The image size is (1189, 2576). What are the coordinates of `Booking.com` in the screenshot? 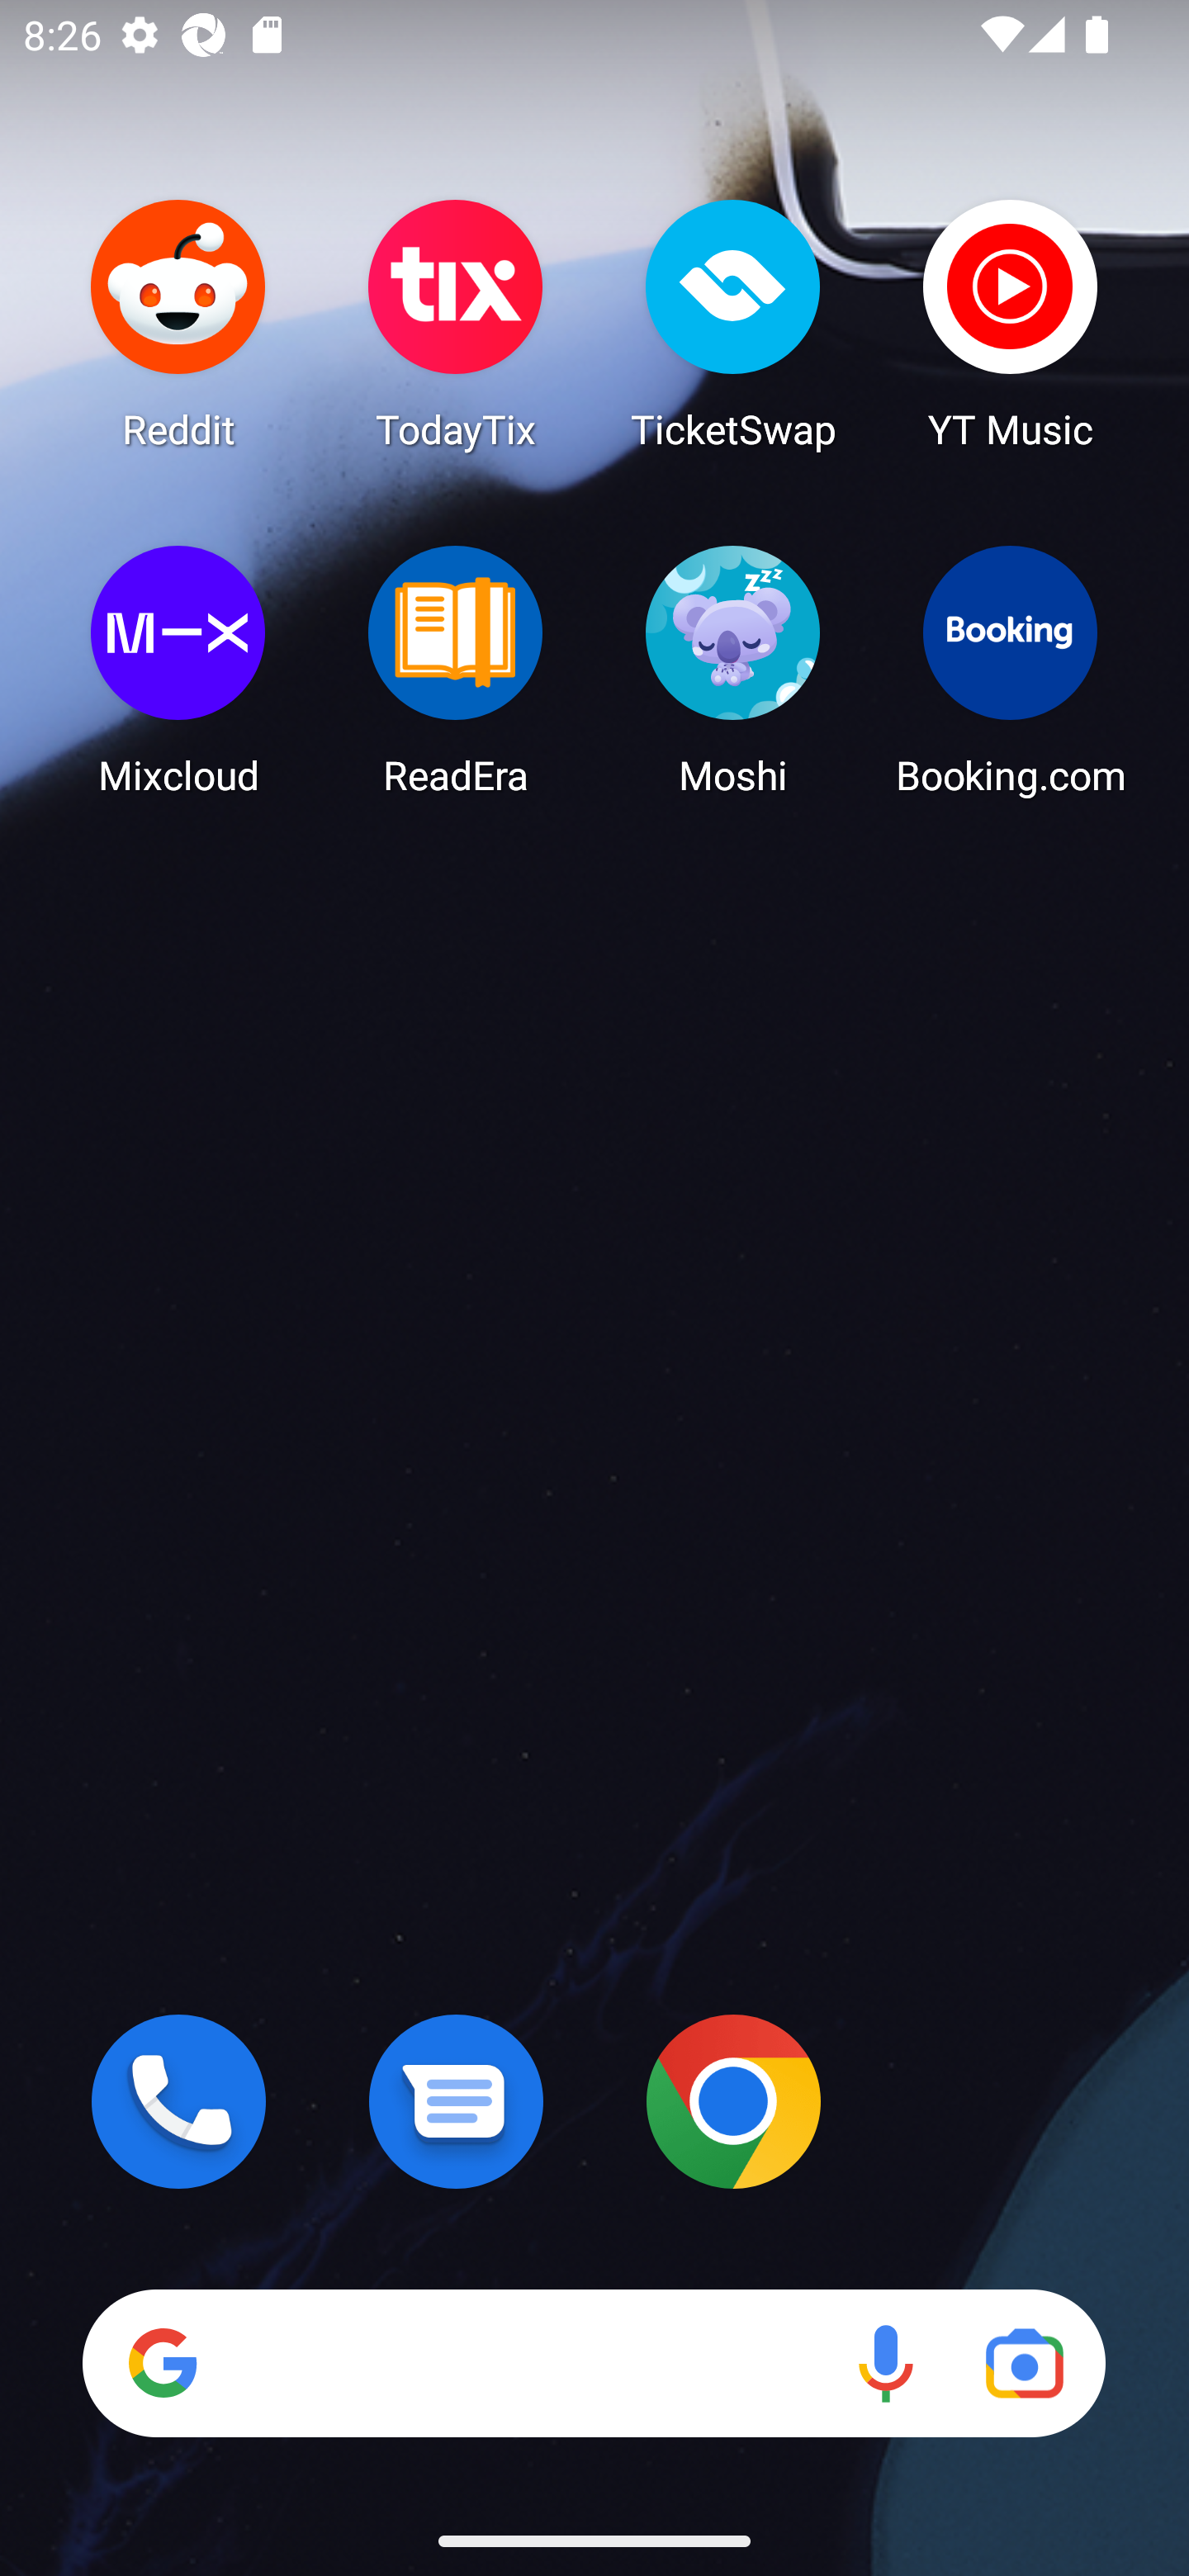 It's located at (1011, 670).